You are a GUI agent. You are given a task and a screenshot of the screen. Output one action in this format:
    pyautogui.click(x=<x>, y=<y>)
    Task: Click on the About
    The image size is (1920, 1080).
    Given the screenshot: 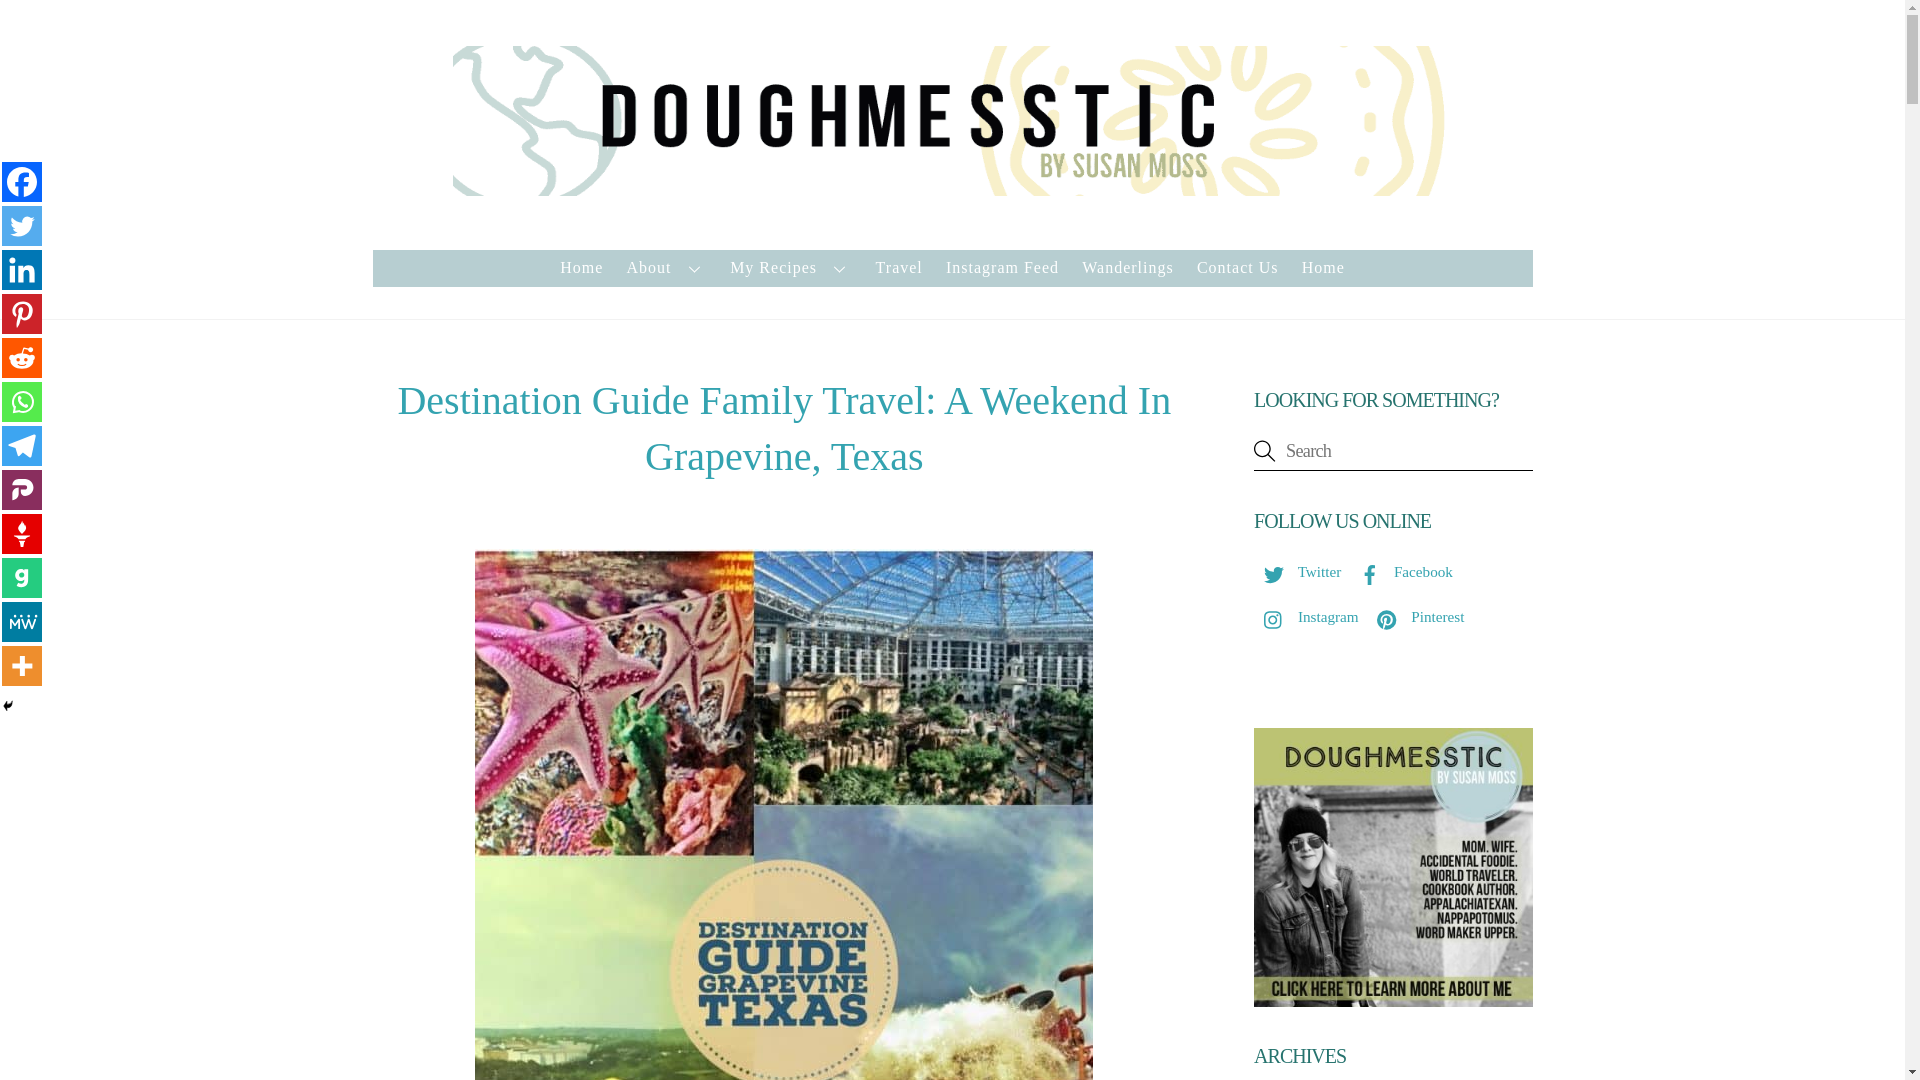 What is the action you would take?
    pyautogui.click(x=666, y=268)
    